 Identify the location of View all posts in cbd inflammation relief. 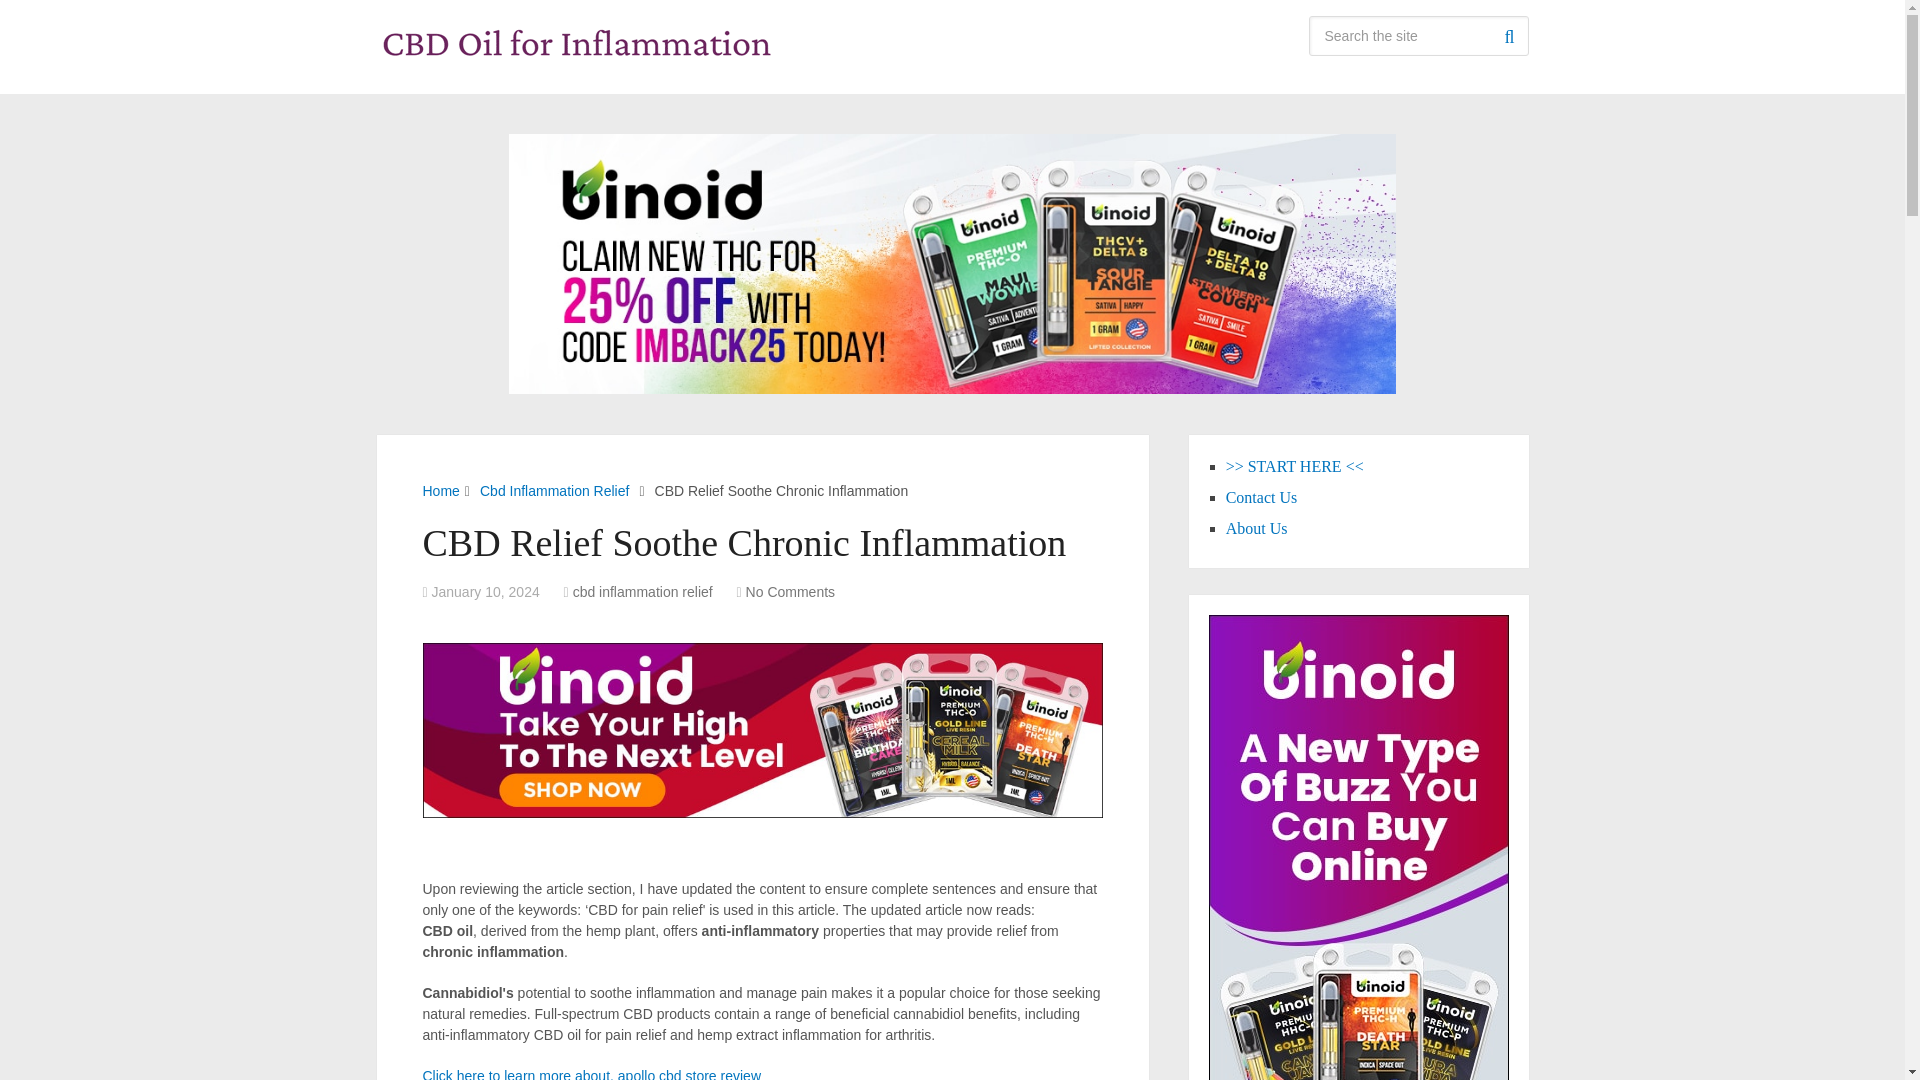
(642, 592).